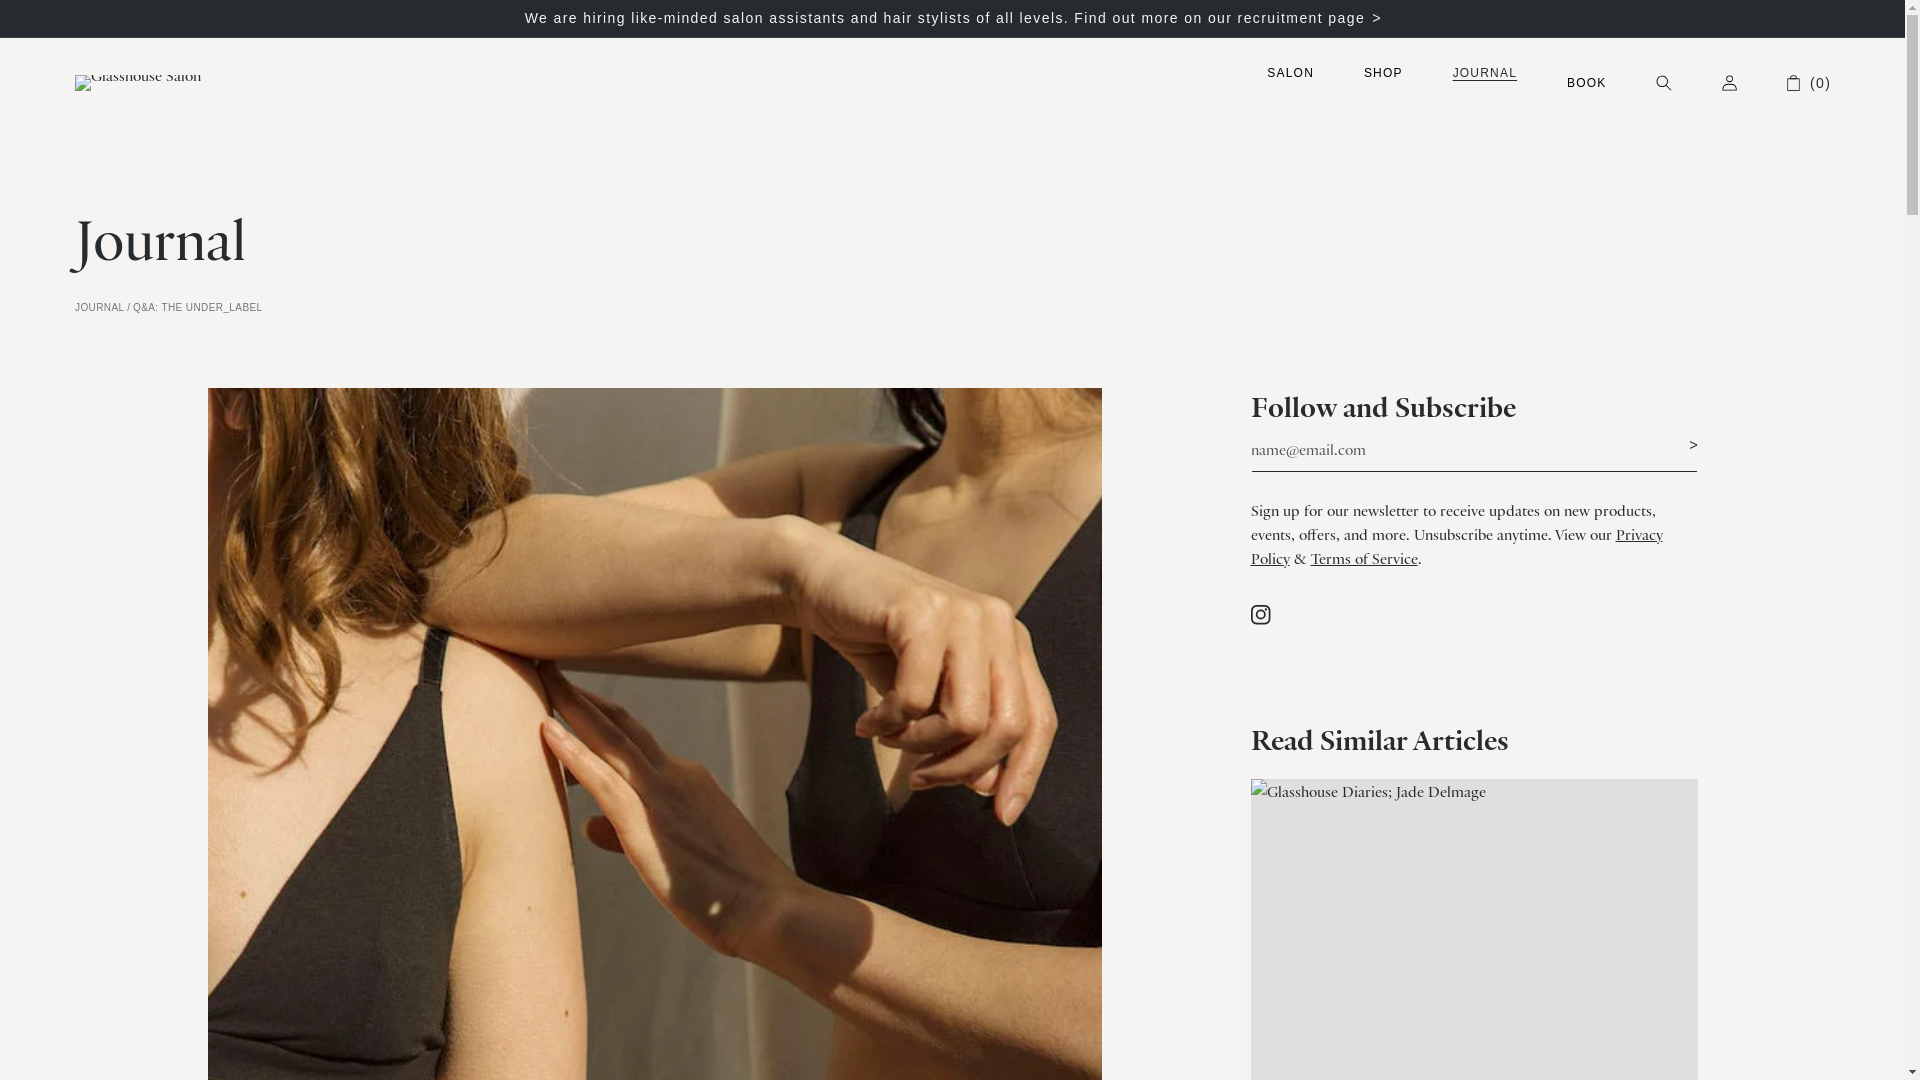 The image size is (1920, 1080). I want to click on SALON, so click(1290, 72).